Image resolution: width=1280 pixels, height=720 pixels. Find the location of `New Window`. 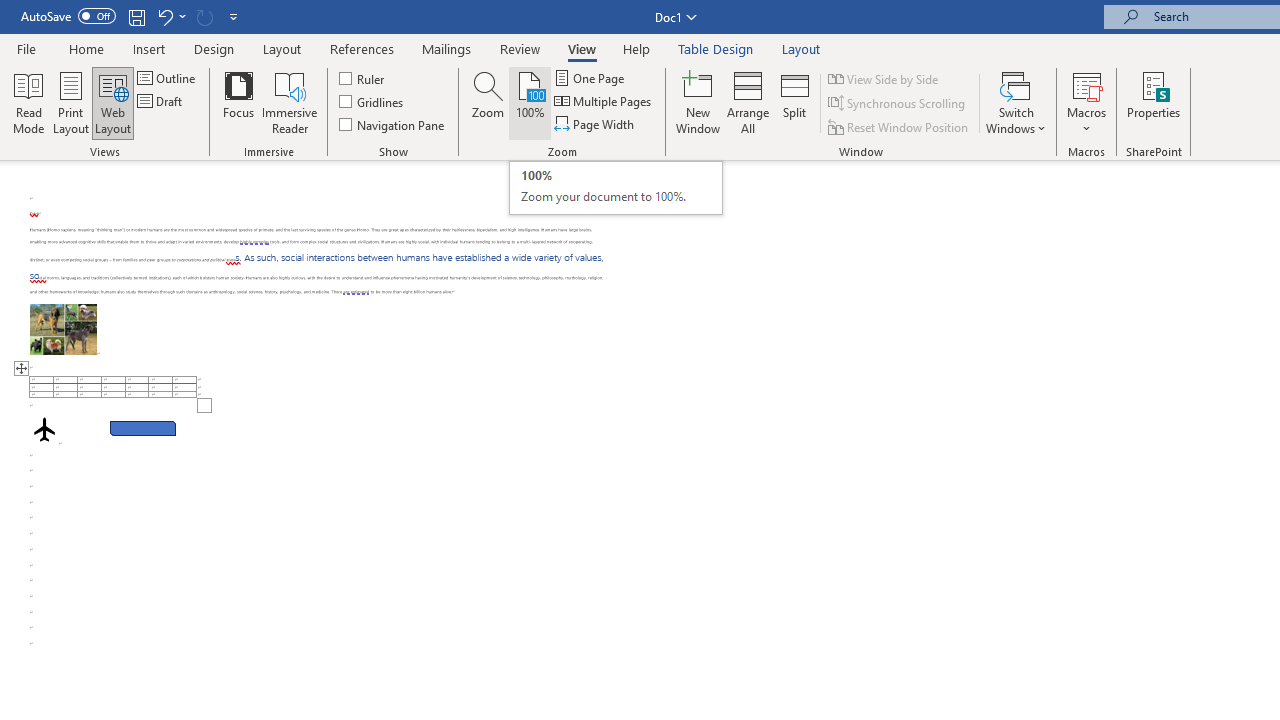

New Window is located at coordinates (698, 102).